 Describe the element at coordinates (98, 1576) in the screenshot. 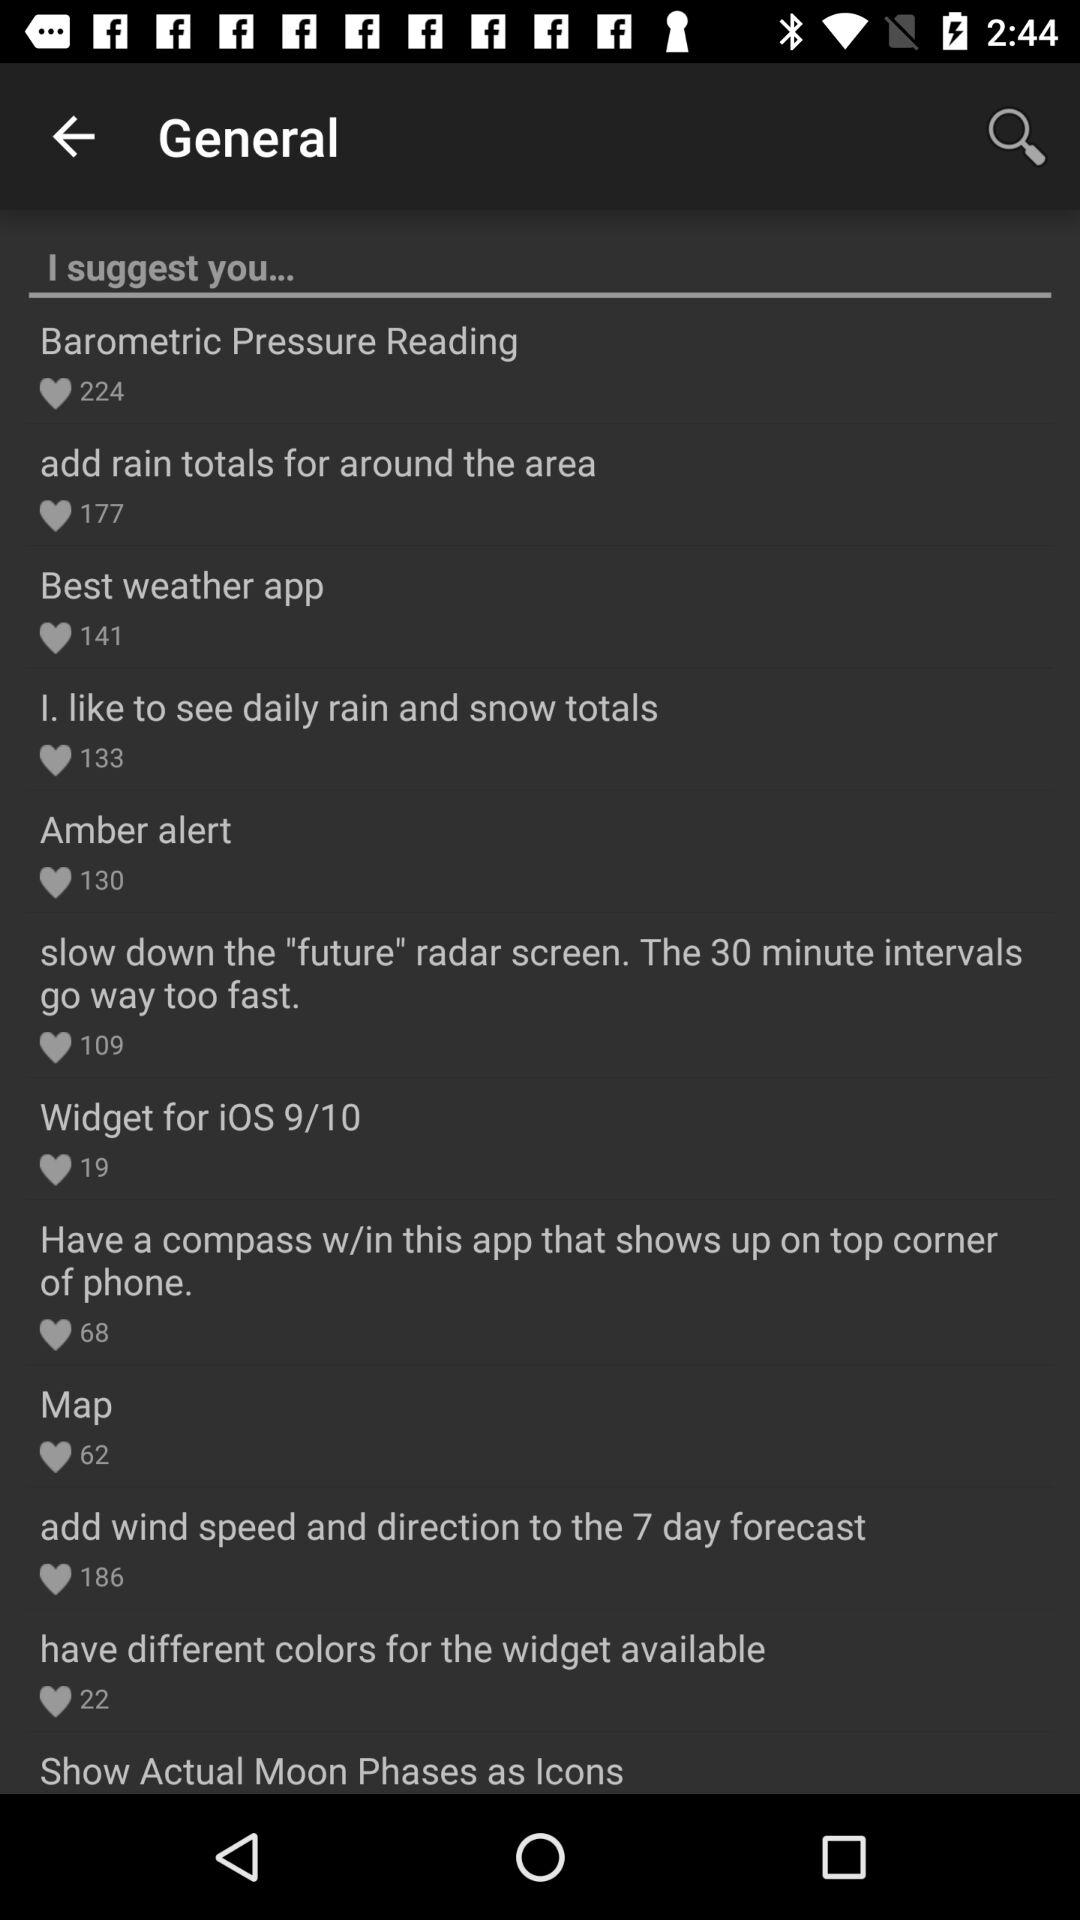

I see `turn on item below add wind speed item` at that location.